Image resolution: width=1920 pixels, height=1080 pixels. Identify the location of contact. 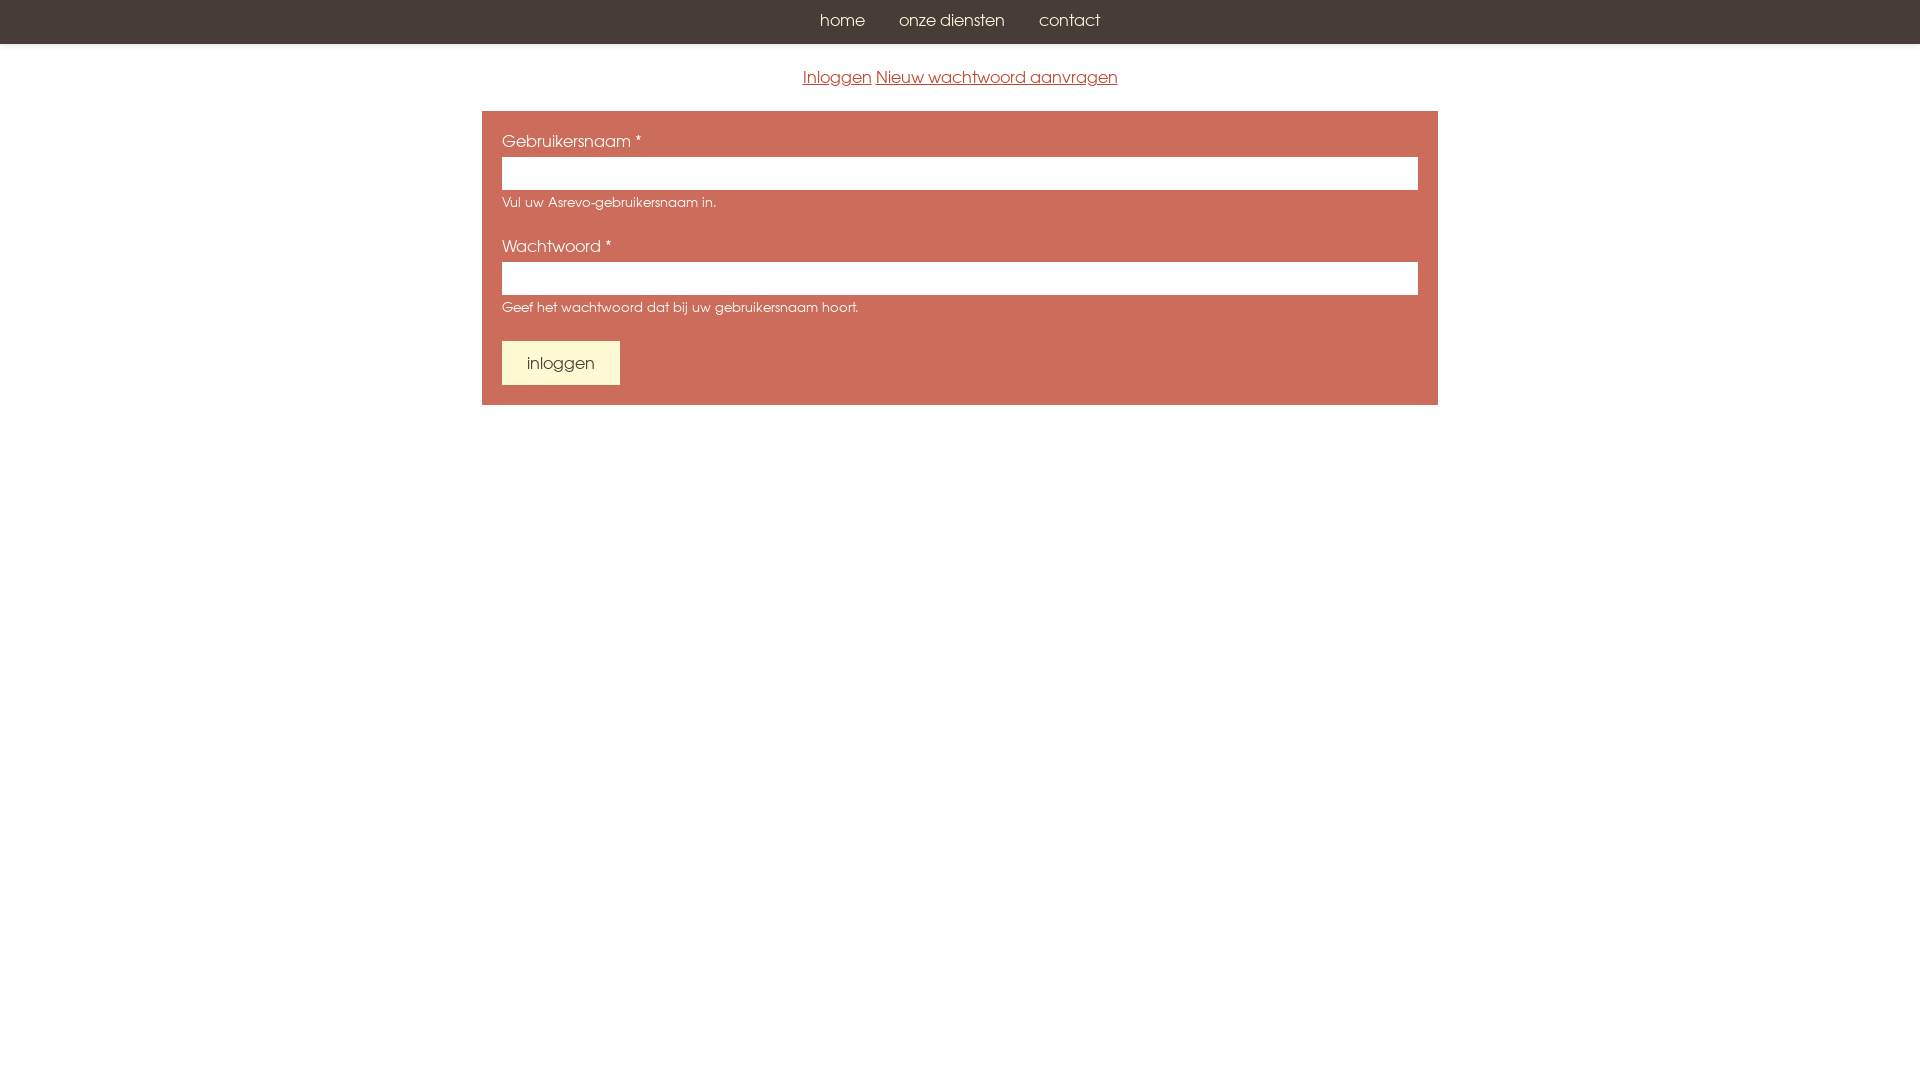
(1070, 22).